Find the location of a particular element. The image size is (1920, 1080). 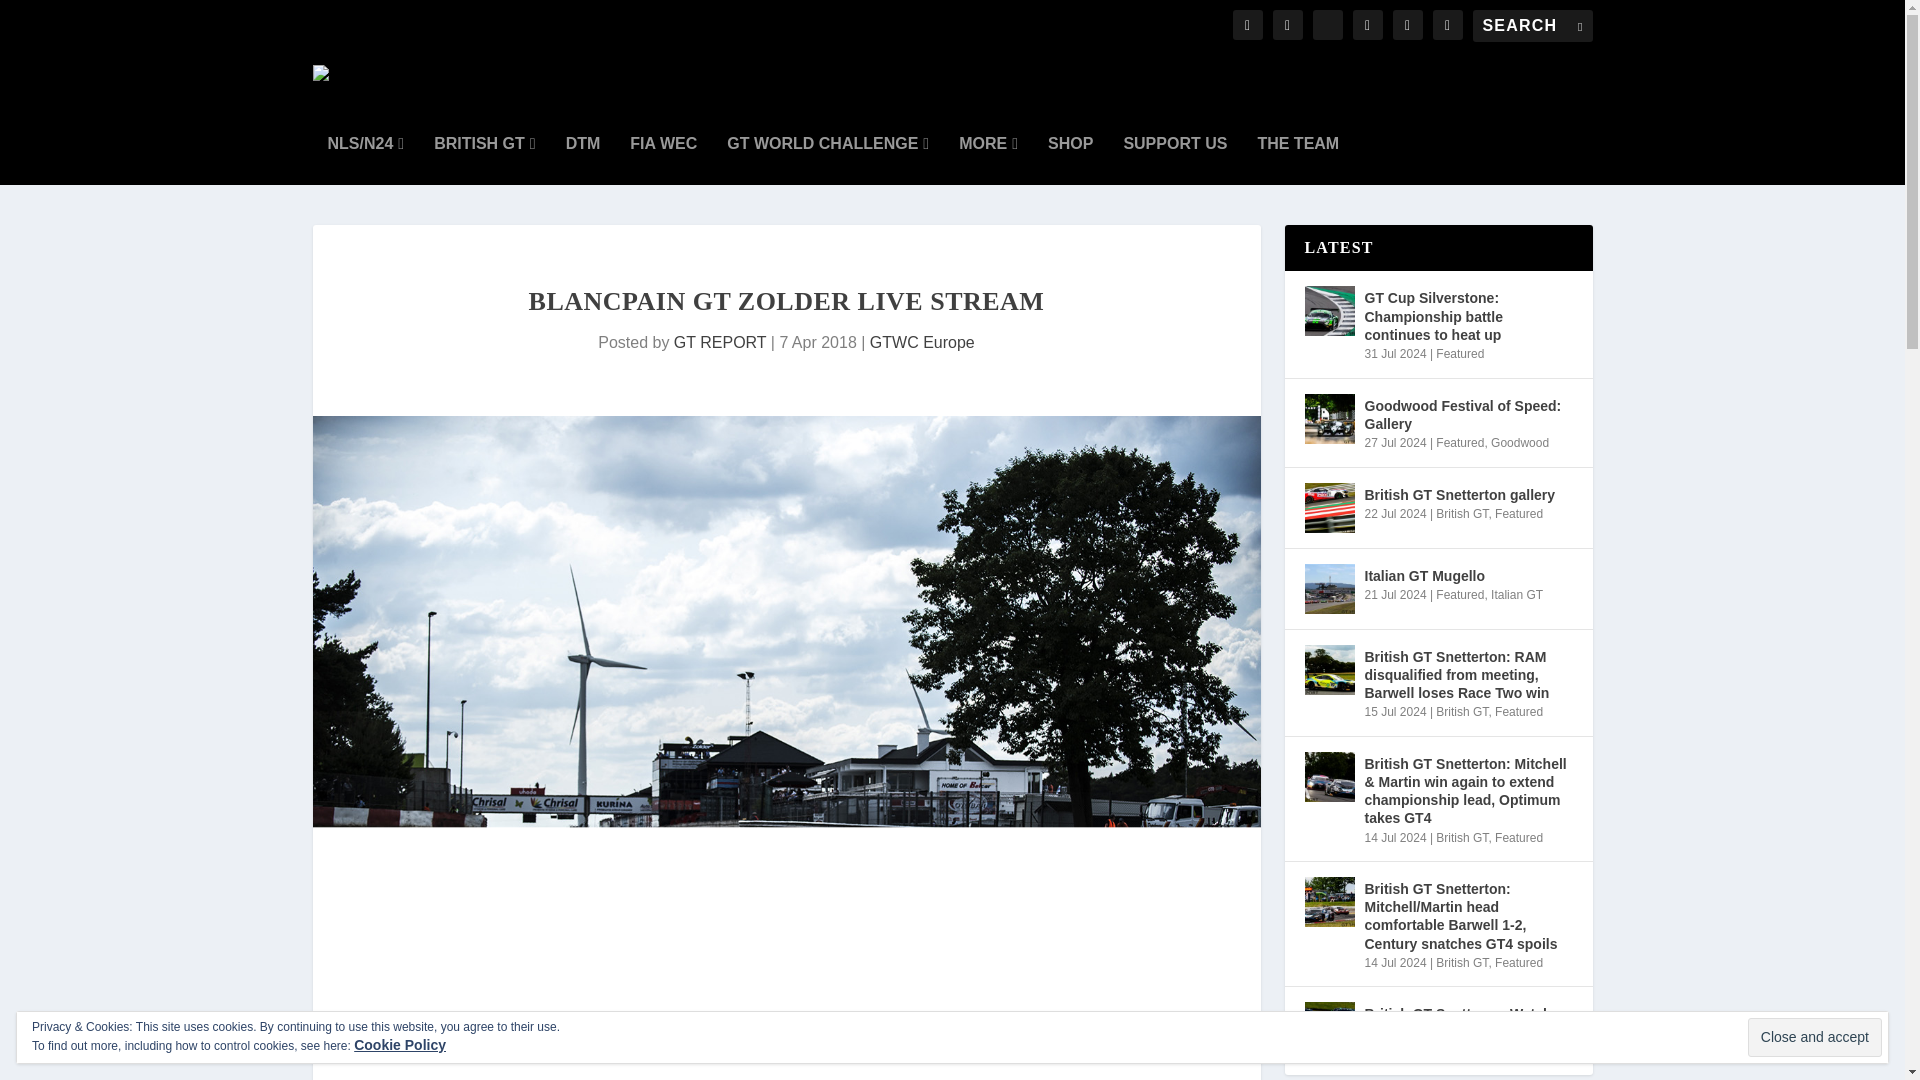

Posts by GT REPORT is located at coordinates (720, 342).